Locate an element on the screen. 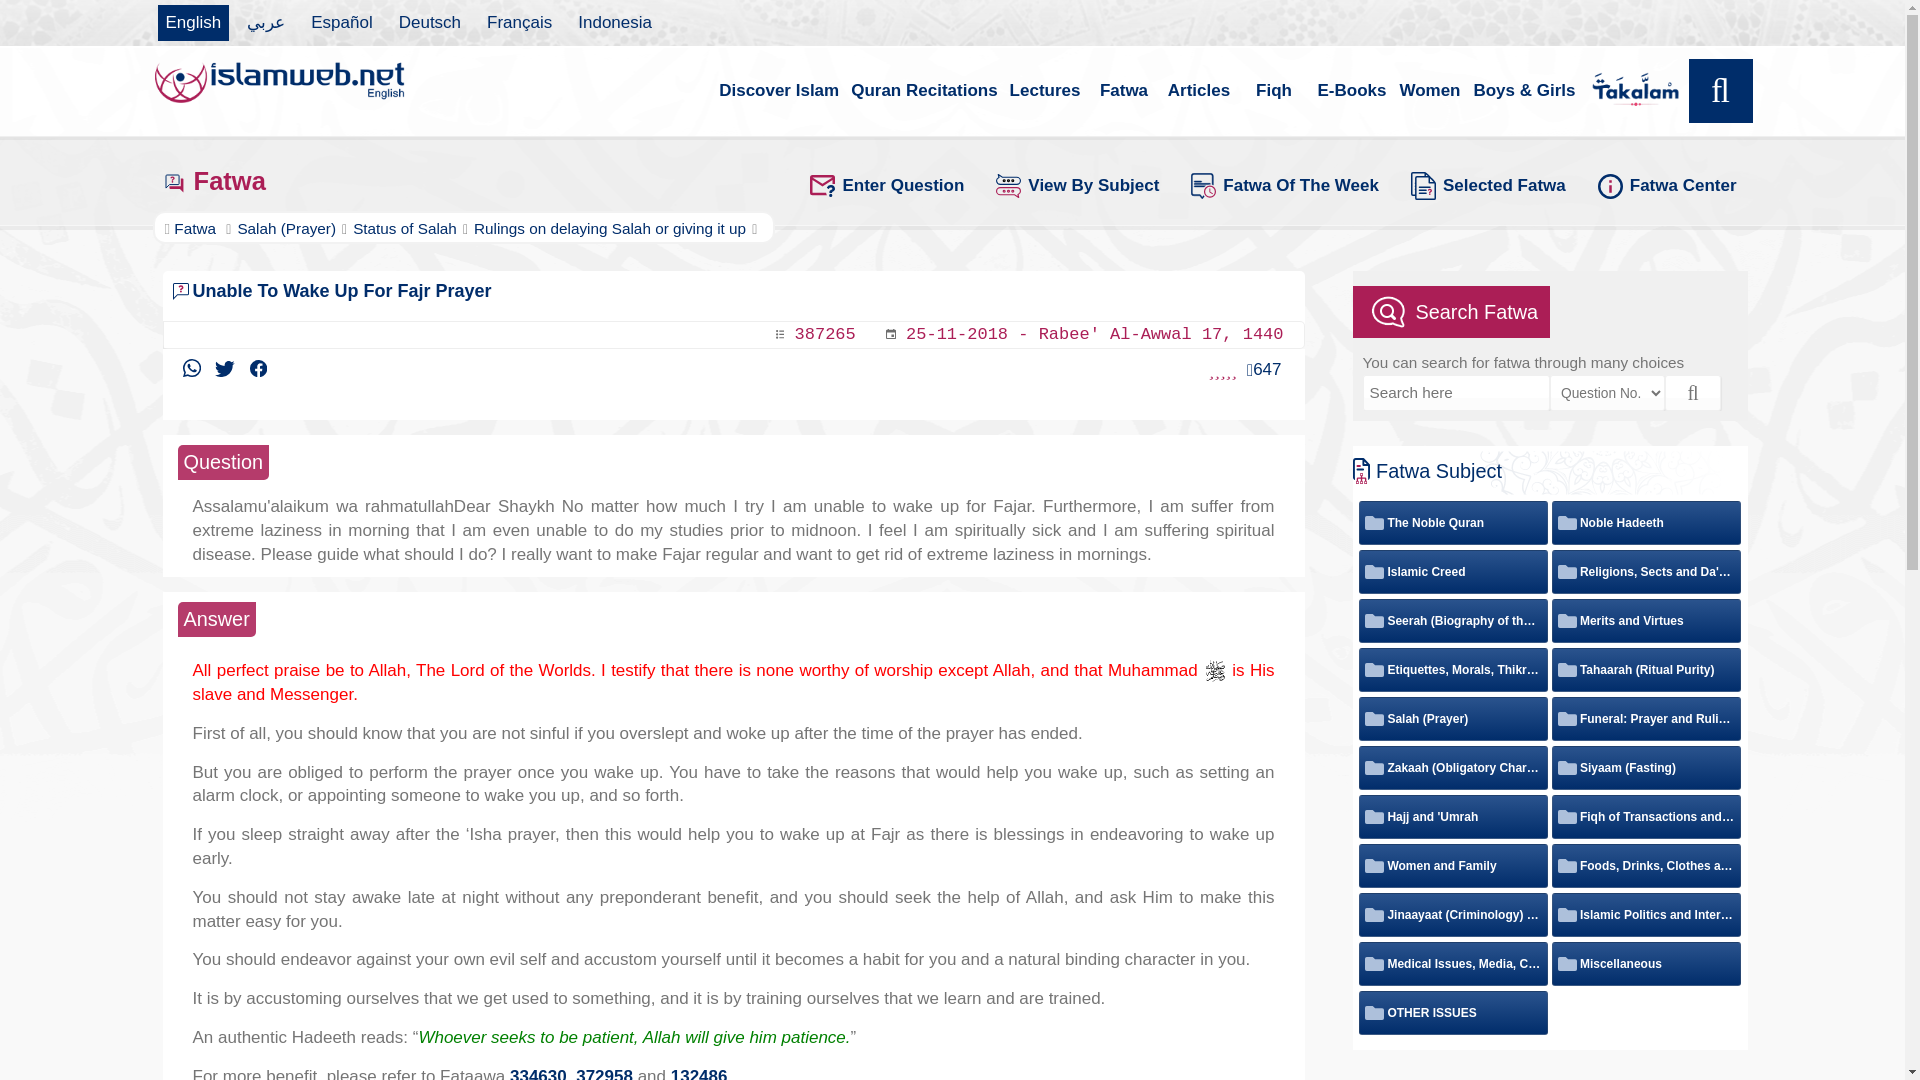 Image resolution: width=1920 pixels, height=1080 pixels. E-Books is located at coordinates (1352, 91).